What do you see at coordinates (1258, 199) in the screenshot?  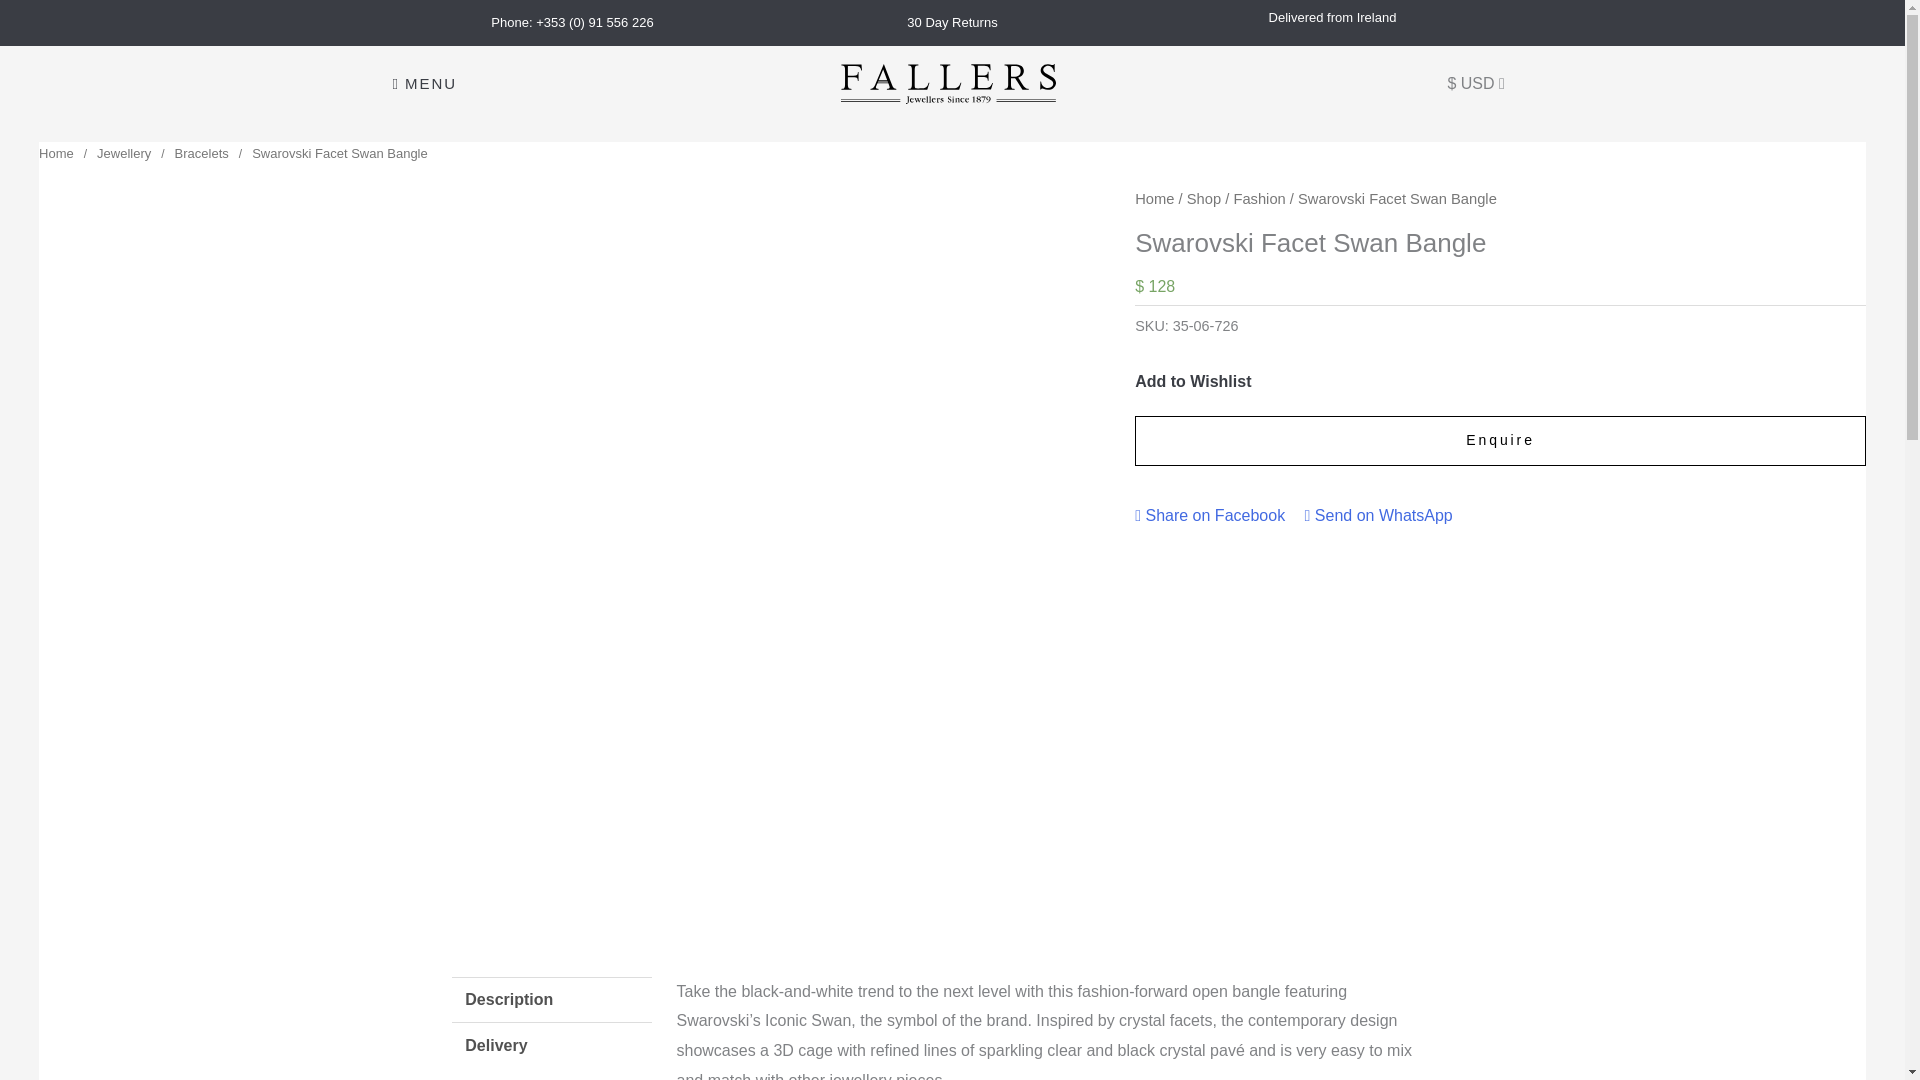 I see `Fashion` at bounding box center [1258, 199].